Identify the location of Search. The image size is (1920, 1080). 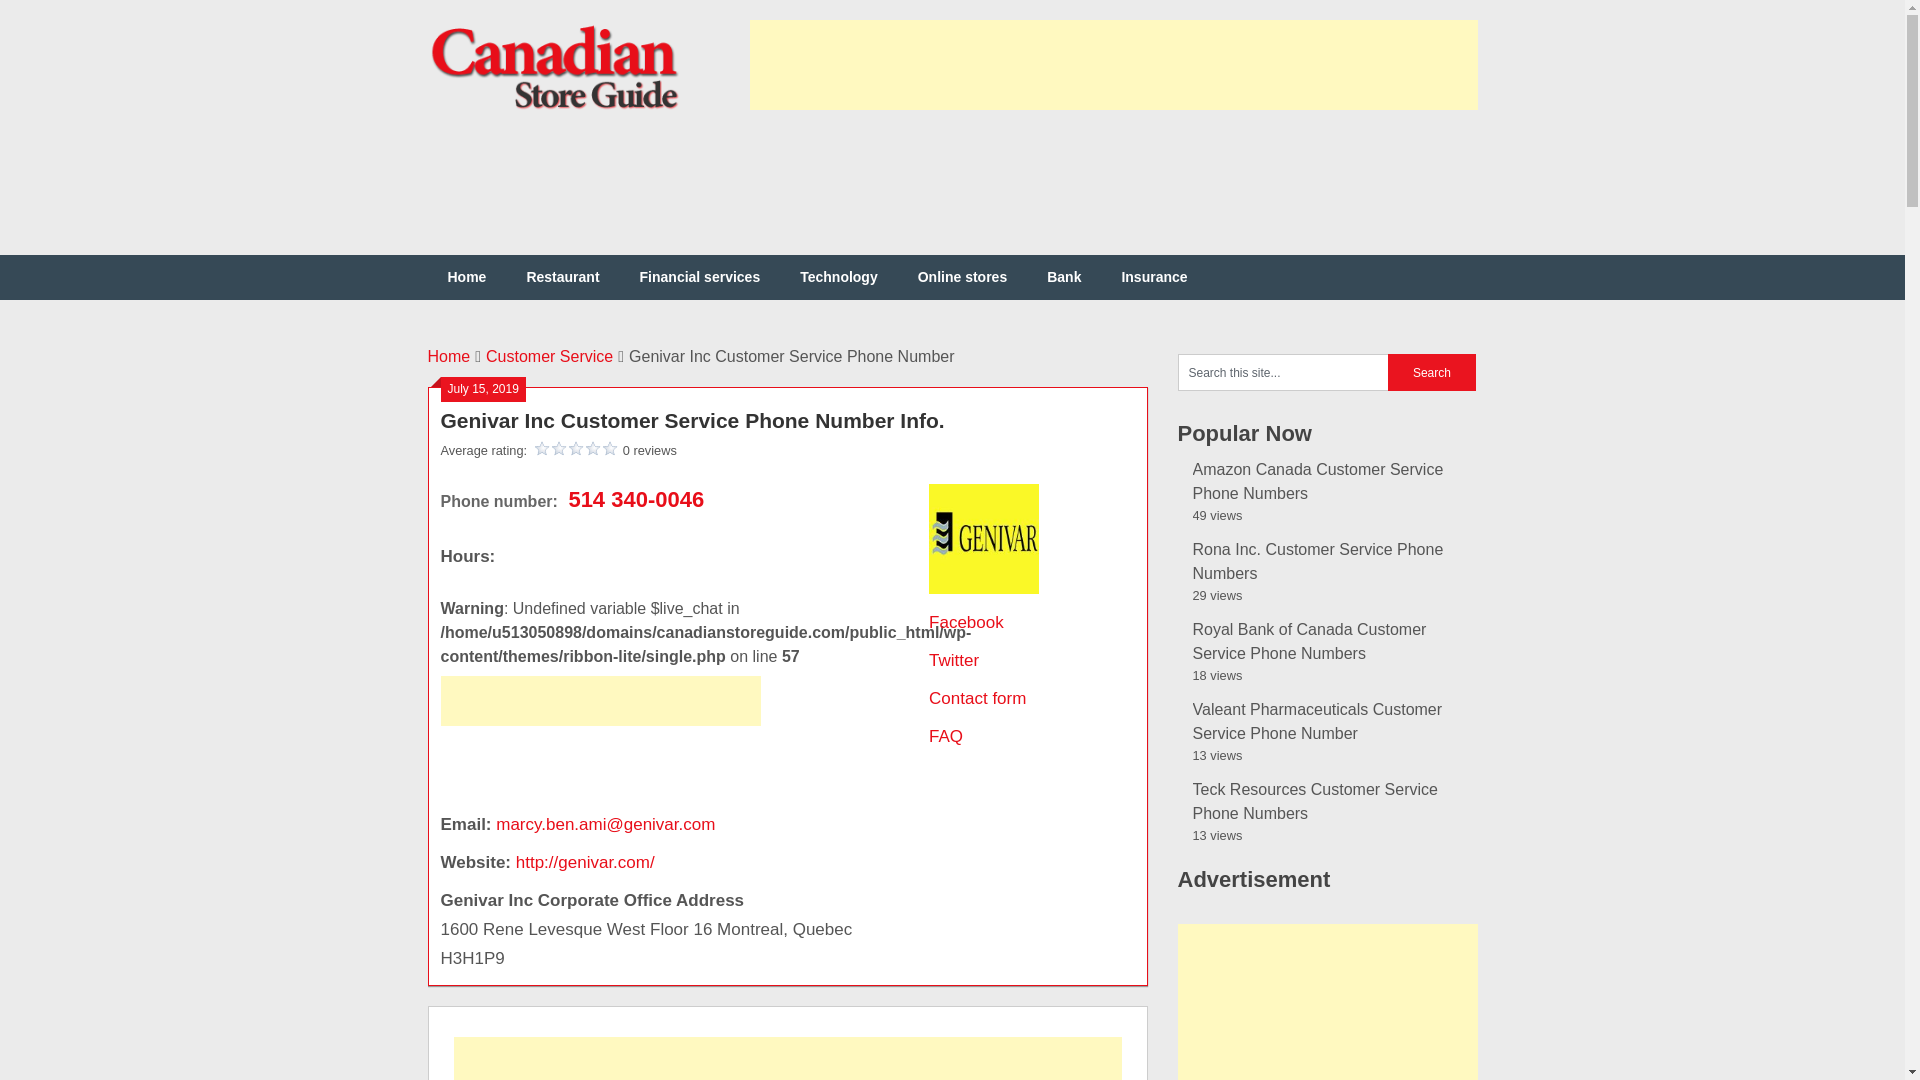
(1432, 372).